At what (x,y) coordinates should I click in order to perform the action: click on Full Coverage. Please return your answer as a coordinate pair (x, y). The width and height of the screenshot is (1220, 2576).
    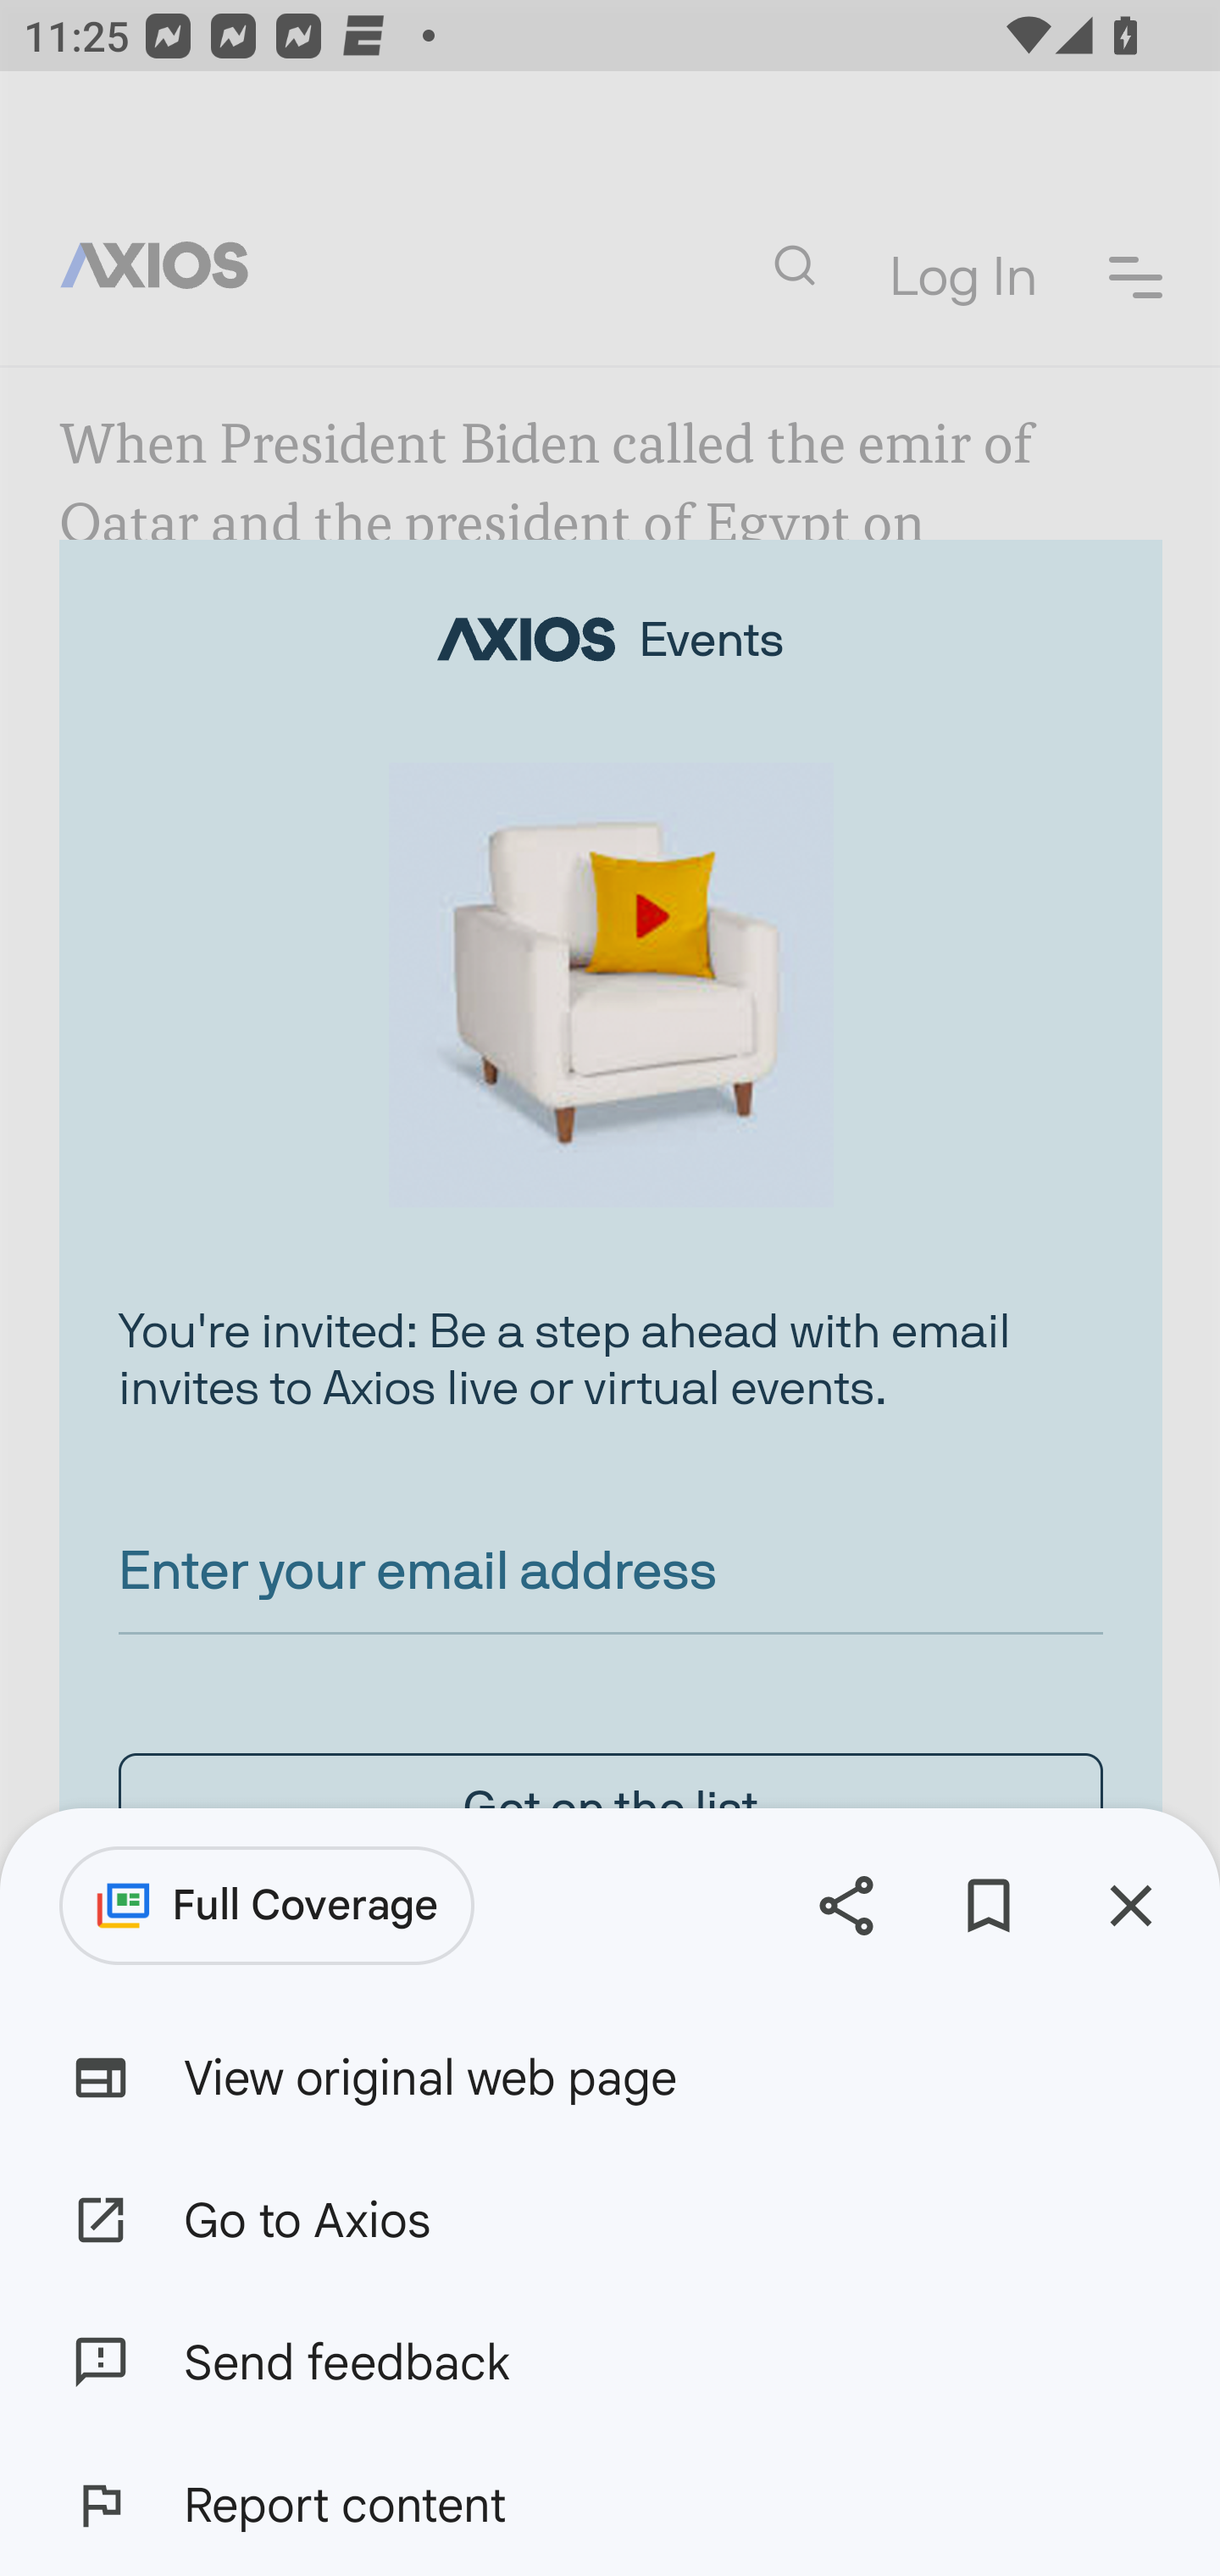
    Looking at the image, I should click on (267, 1906).